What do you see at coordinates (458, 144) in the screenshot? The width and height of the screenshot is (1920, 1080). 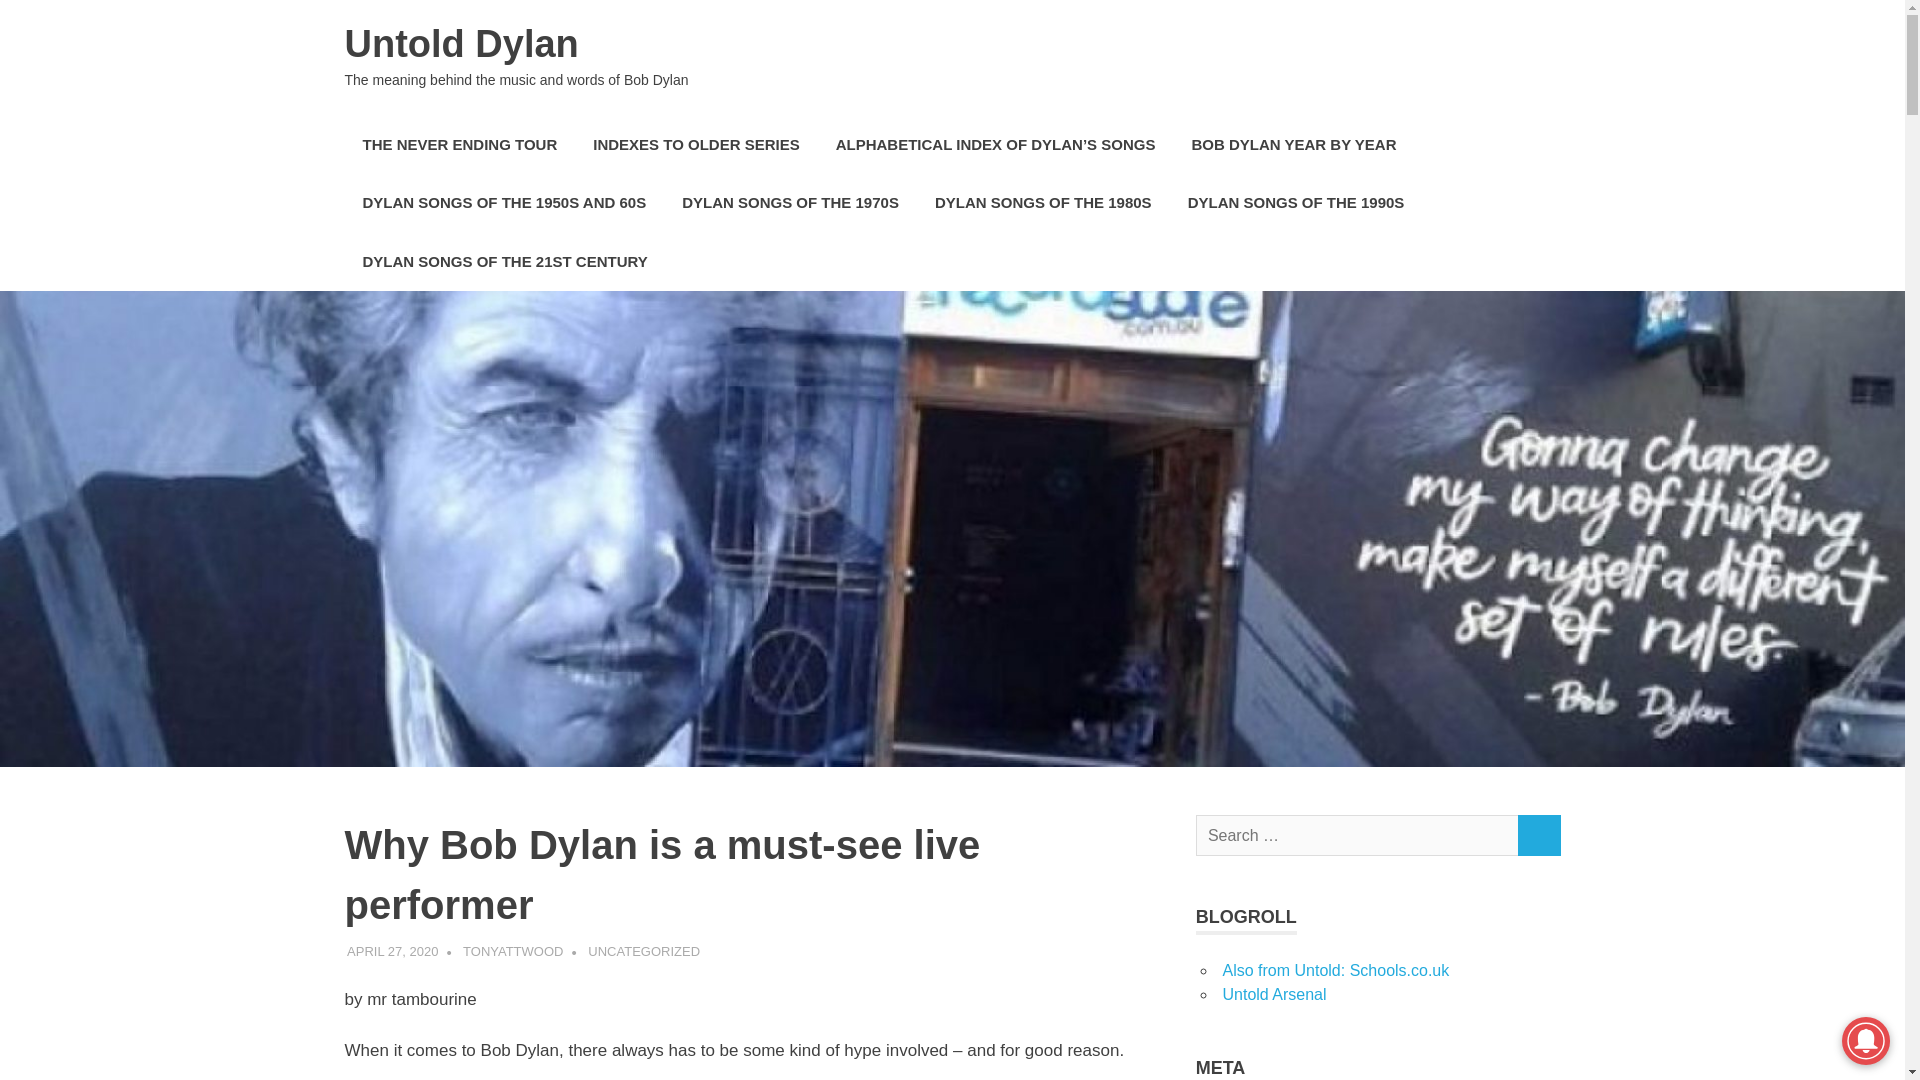 I see `THE NEVER ENDING TOUR` at bounding box center [458, 144].